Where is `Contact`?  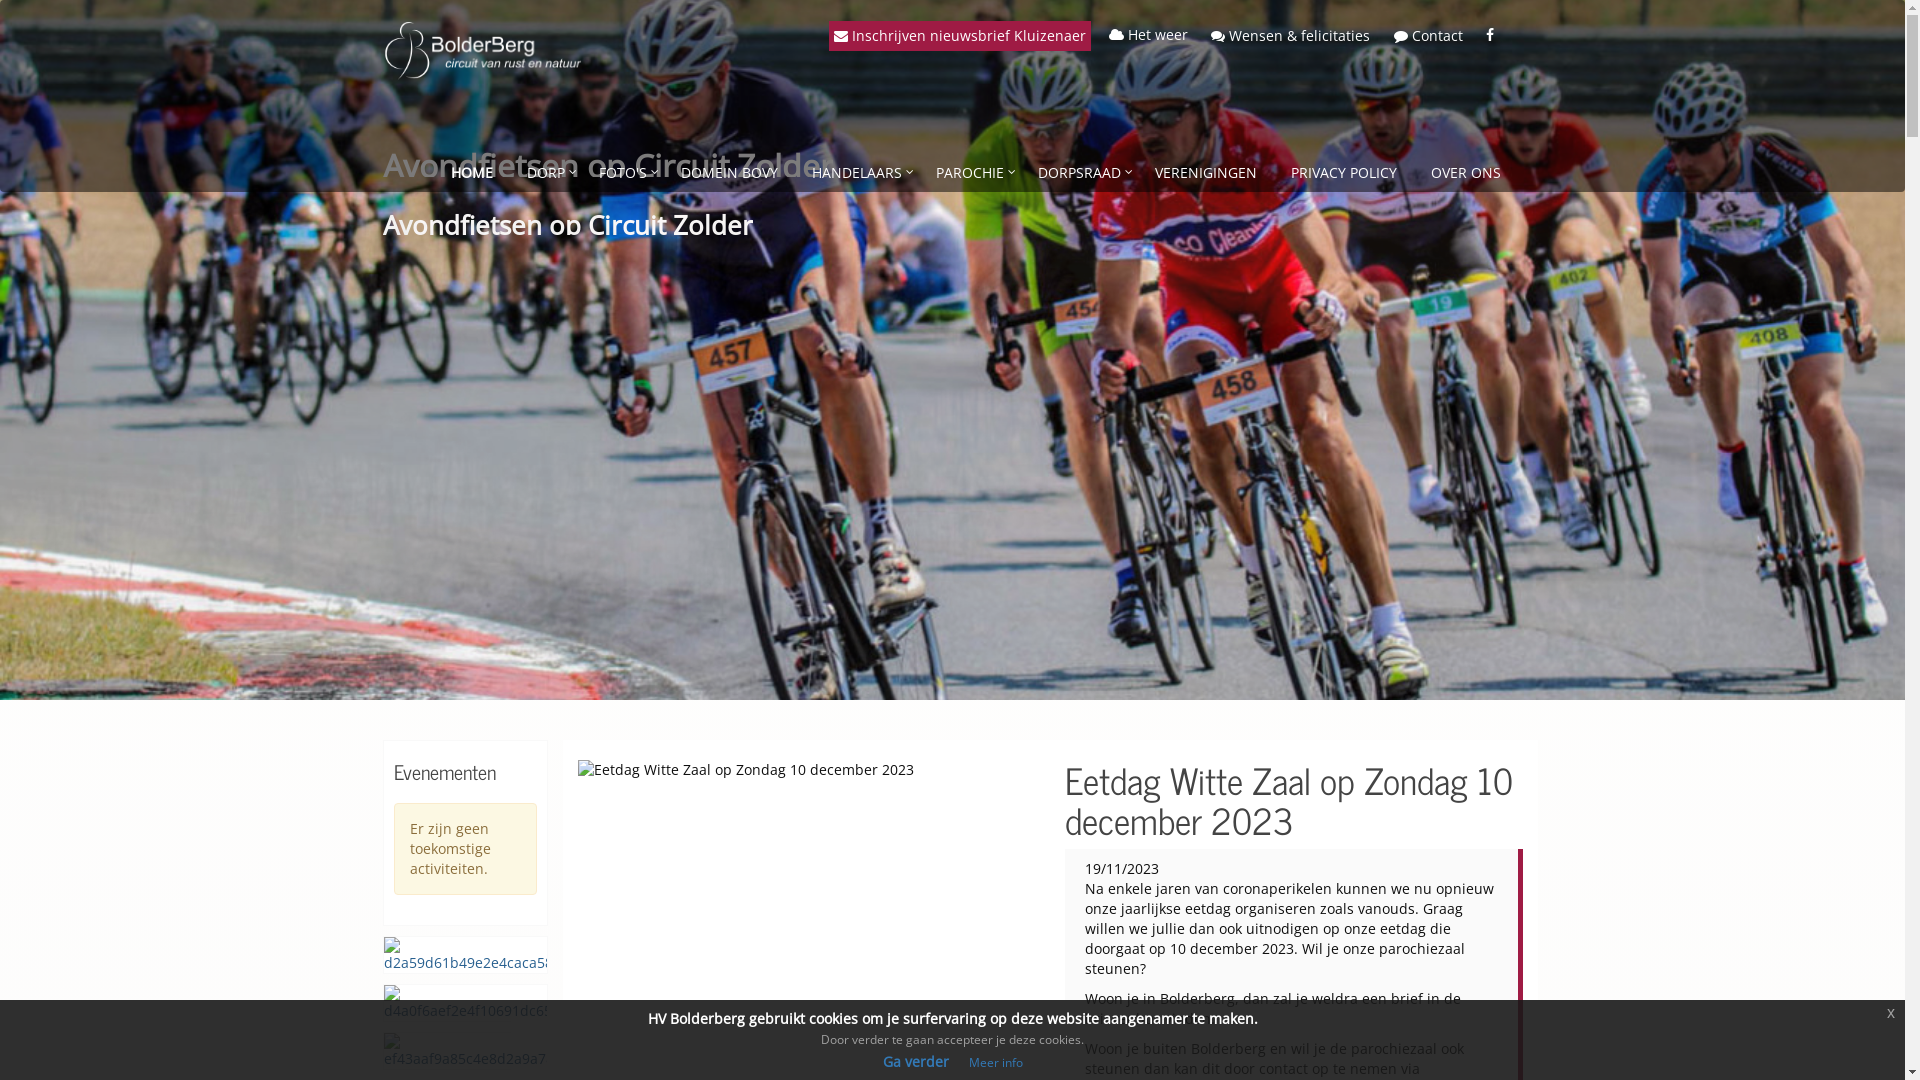 Contact is located at coordinates (1428, 36).